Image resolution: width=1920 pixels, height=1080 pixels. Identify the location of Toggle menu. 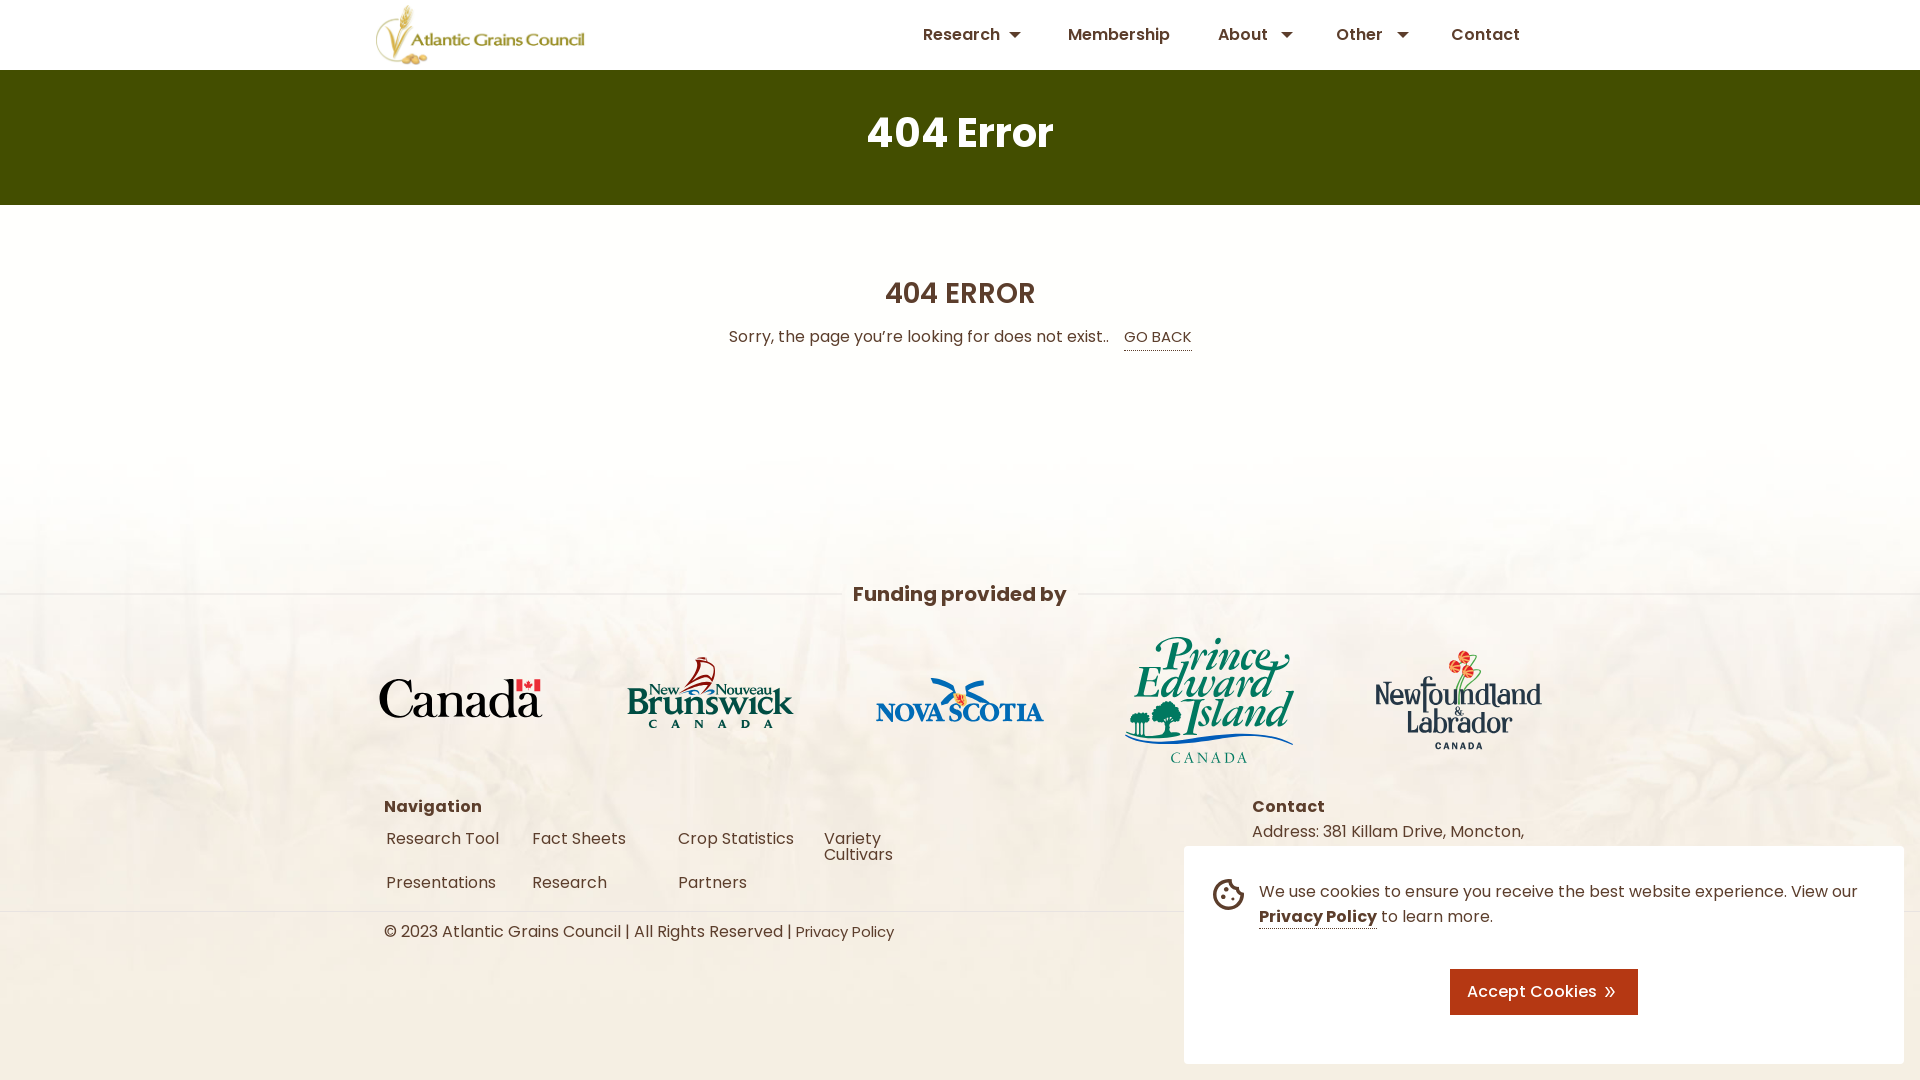
(1362, 36).